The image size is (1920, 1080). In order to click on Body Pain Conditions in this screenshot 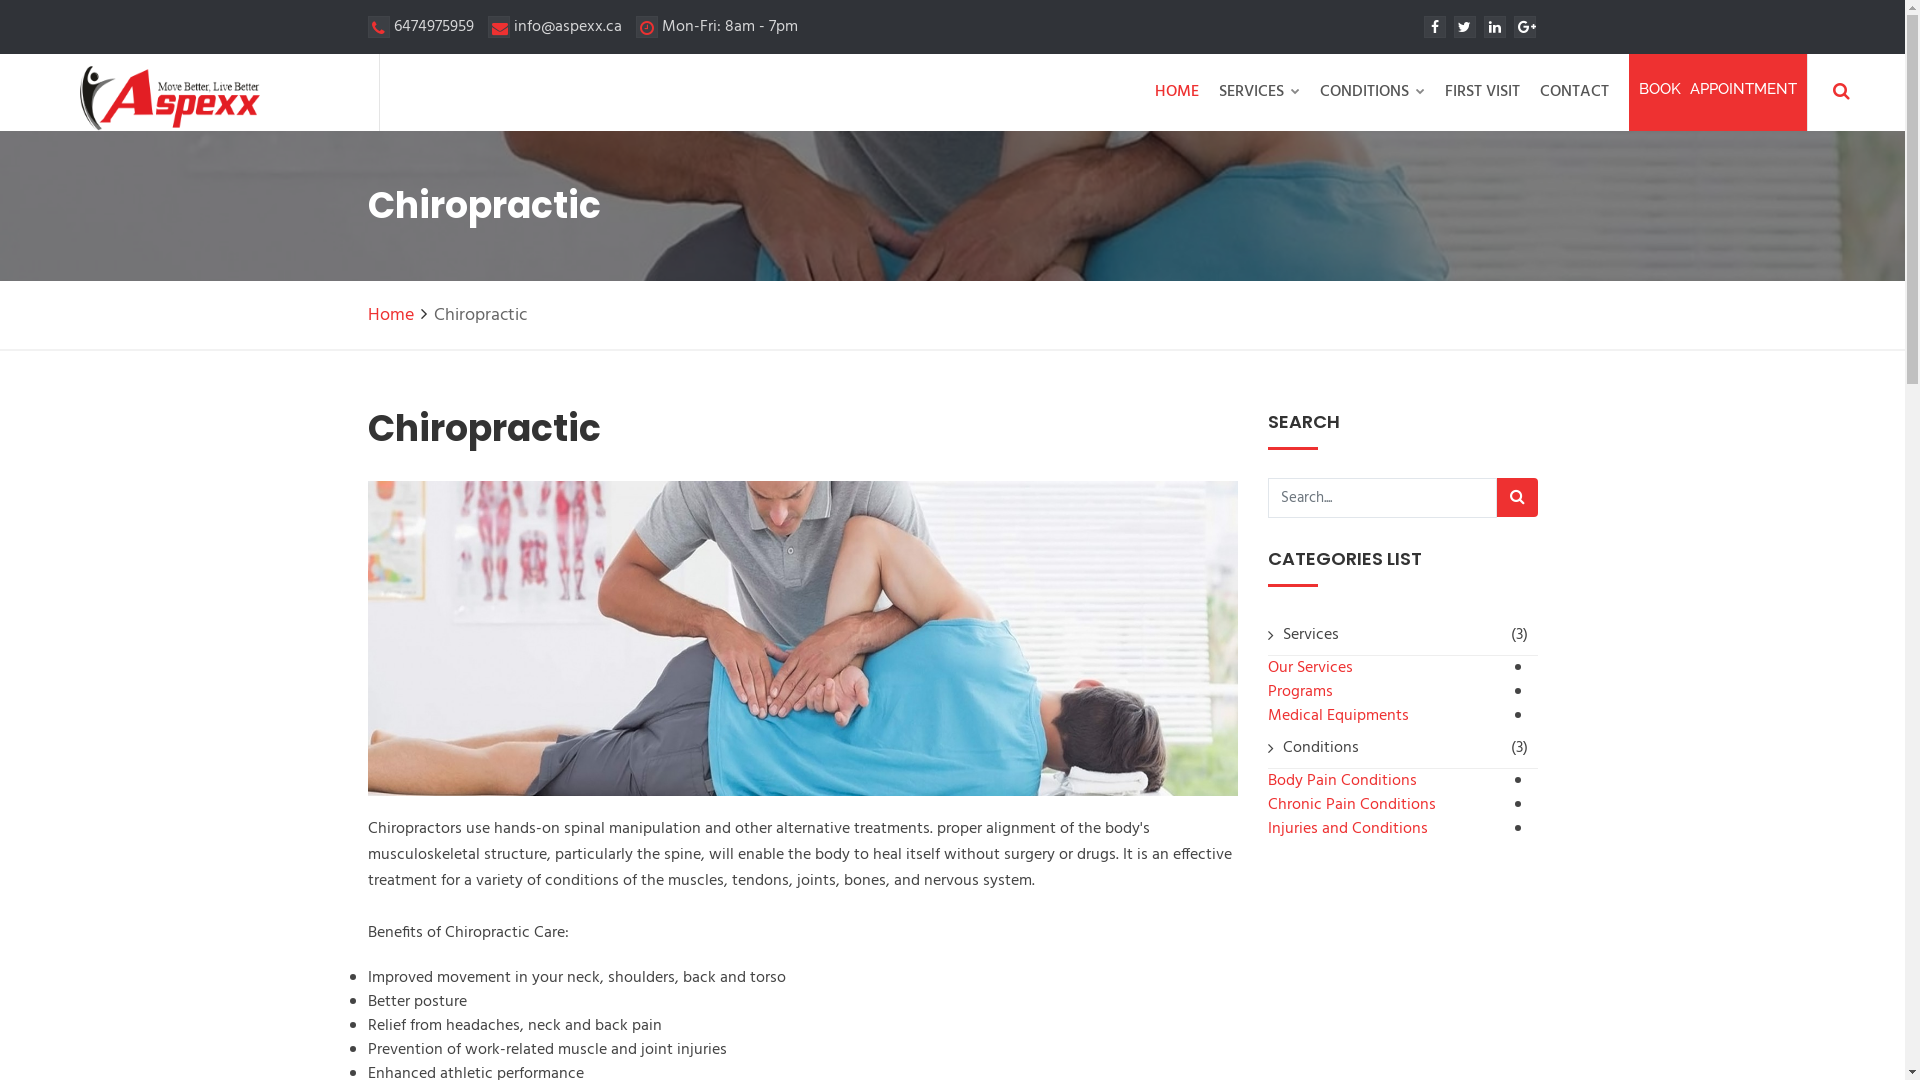, I will do `click(1342, 781)`.